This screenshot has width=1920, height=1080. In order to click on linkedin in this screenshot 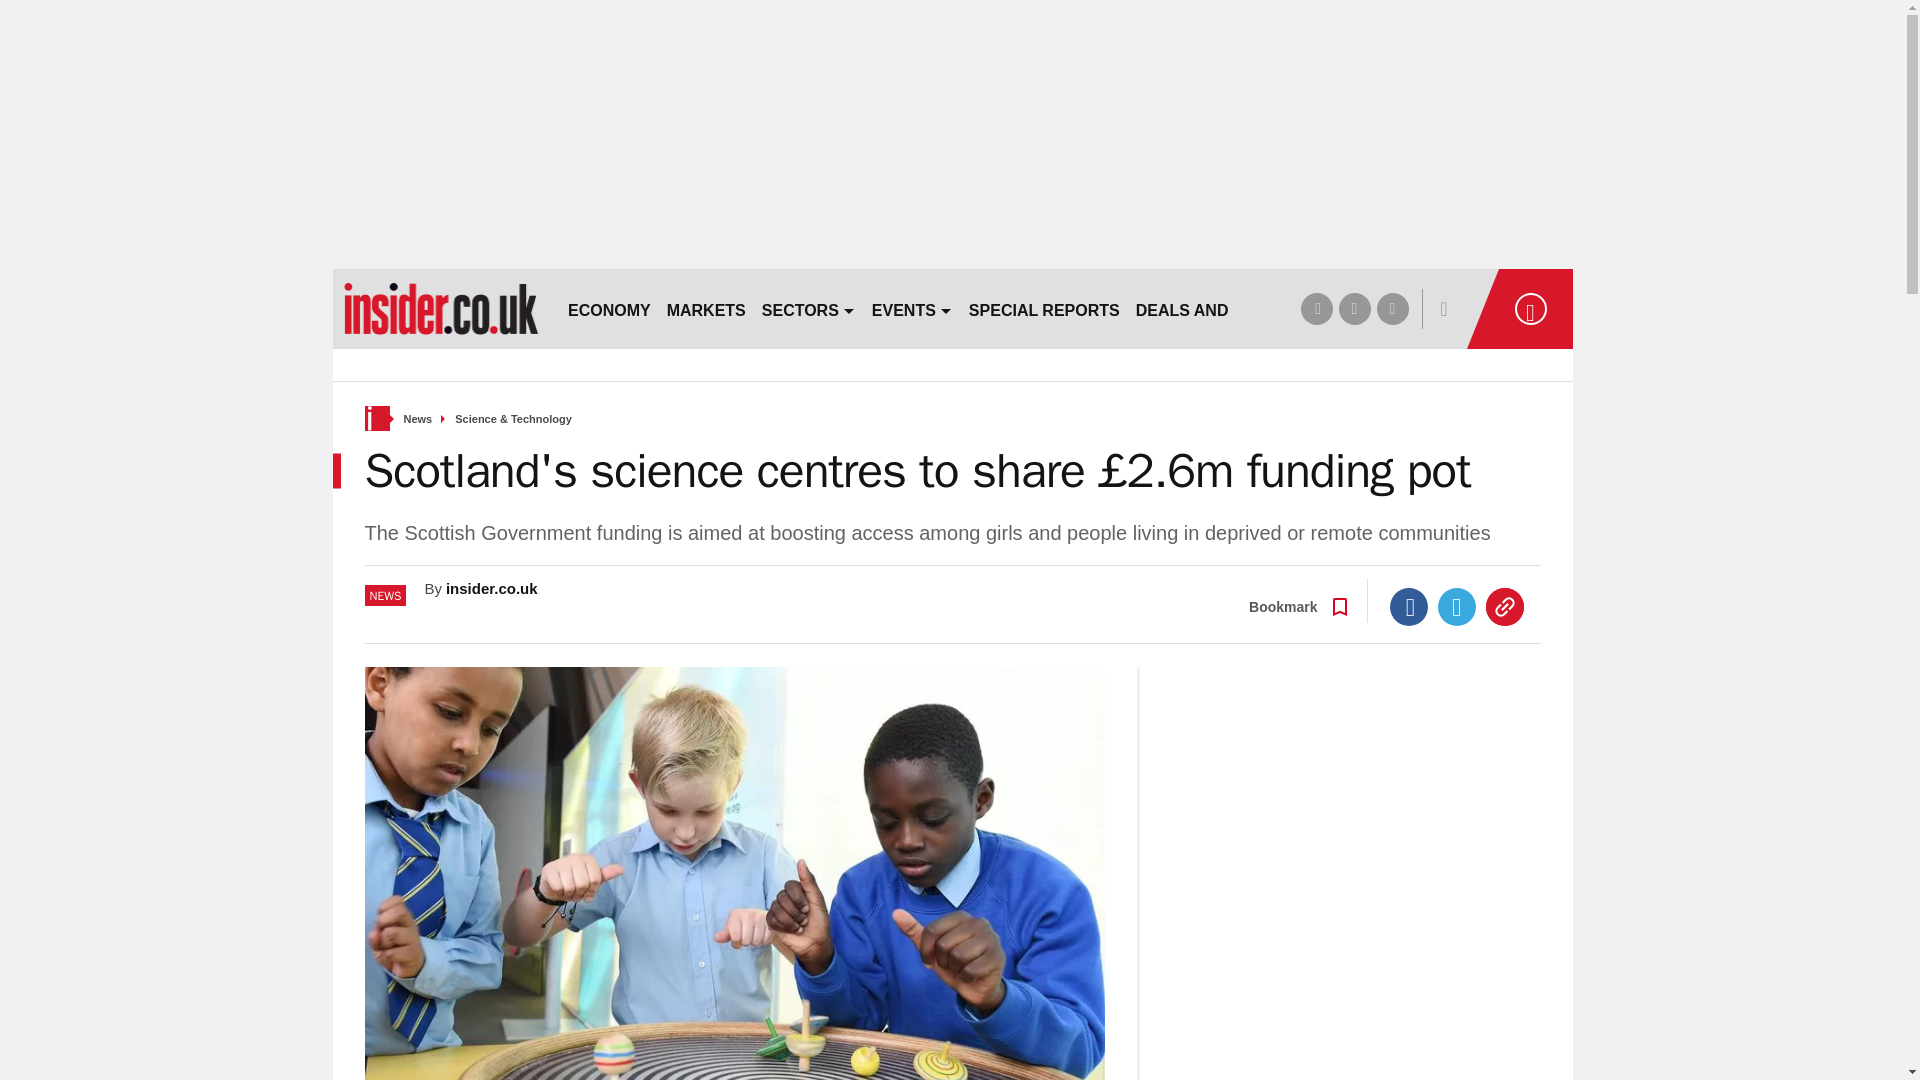, I will do `click(1392, 308)`.